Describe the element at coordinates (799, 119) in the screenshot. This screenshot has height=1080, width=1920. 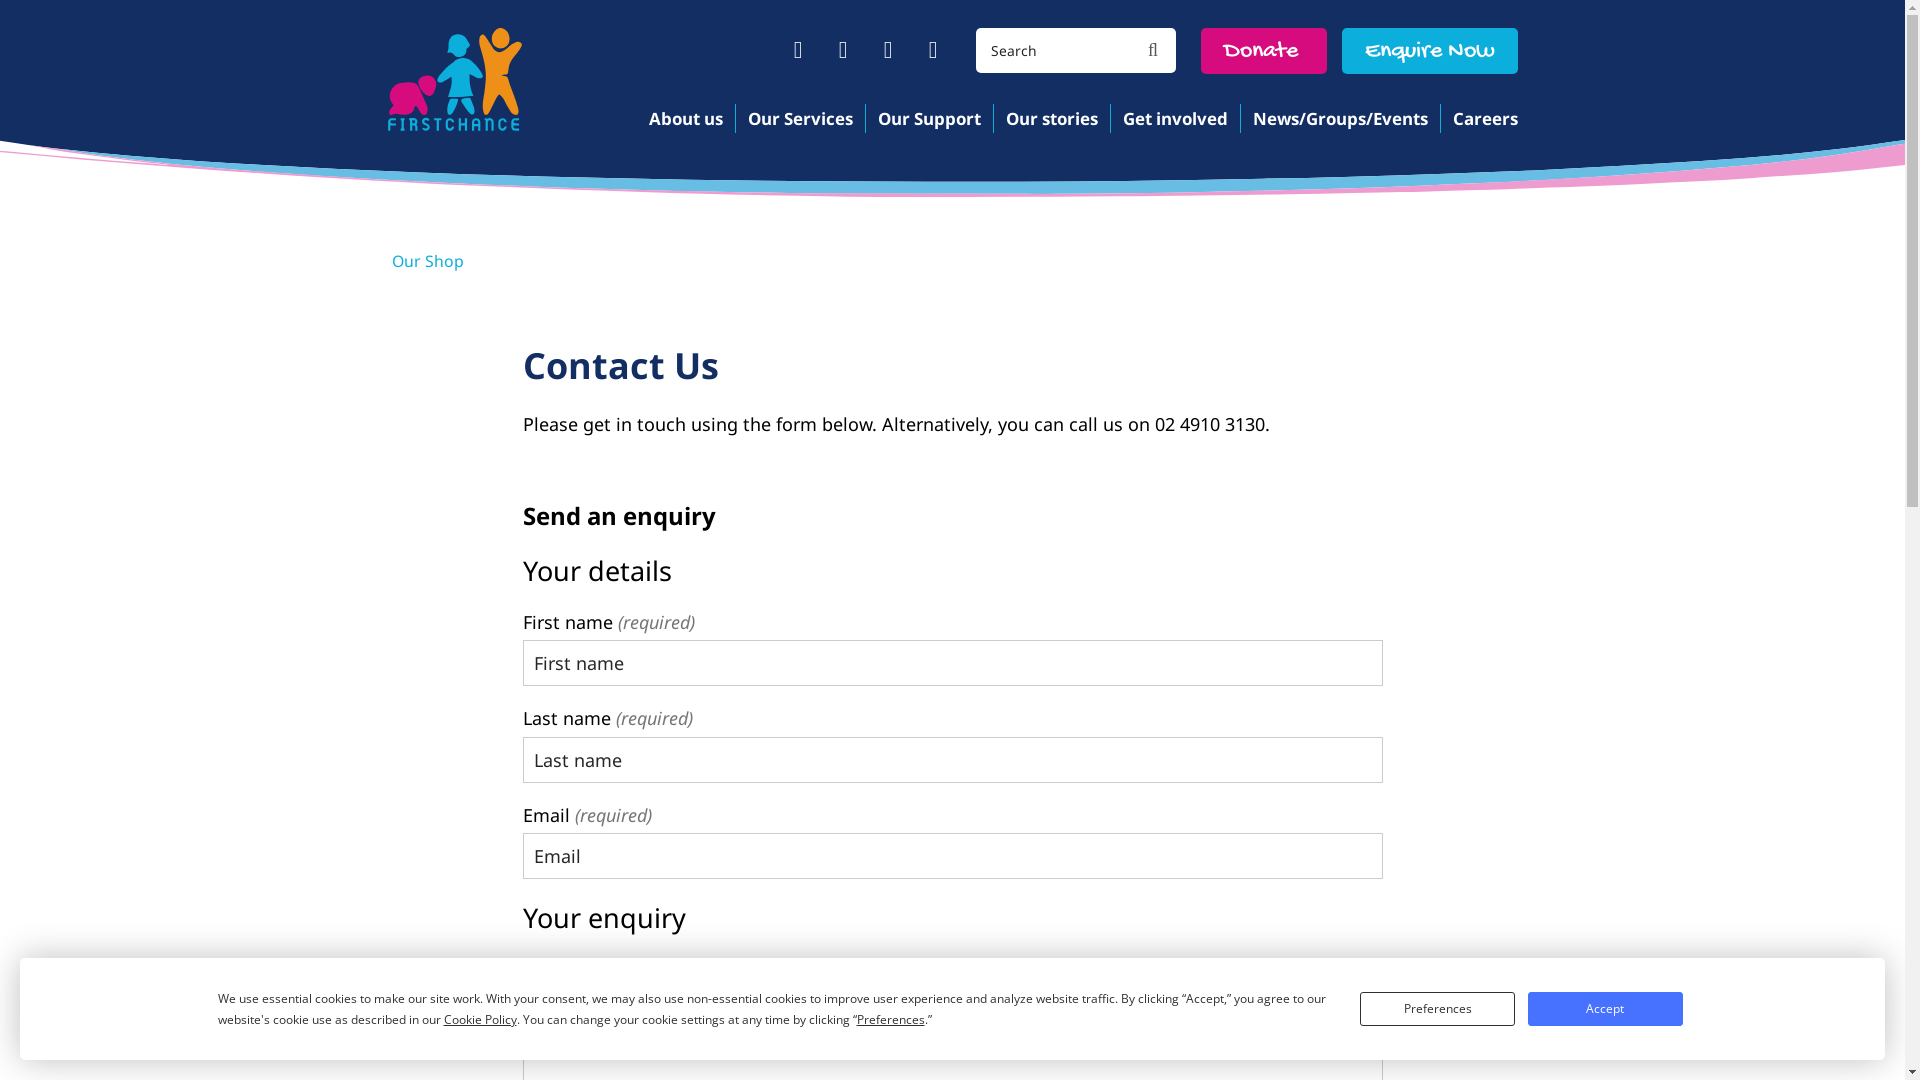
I see `Our Services` at that location.